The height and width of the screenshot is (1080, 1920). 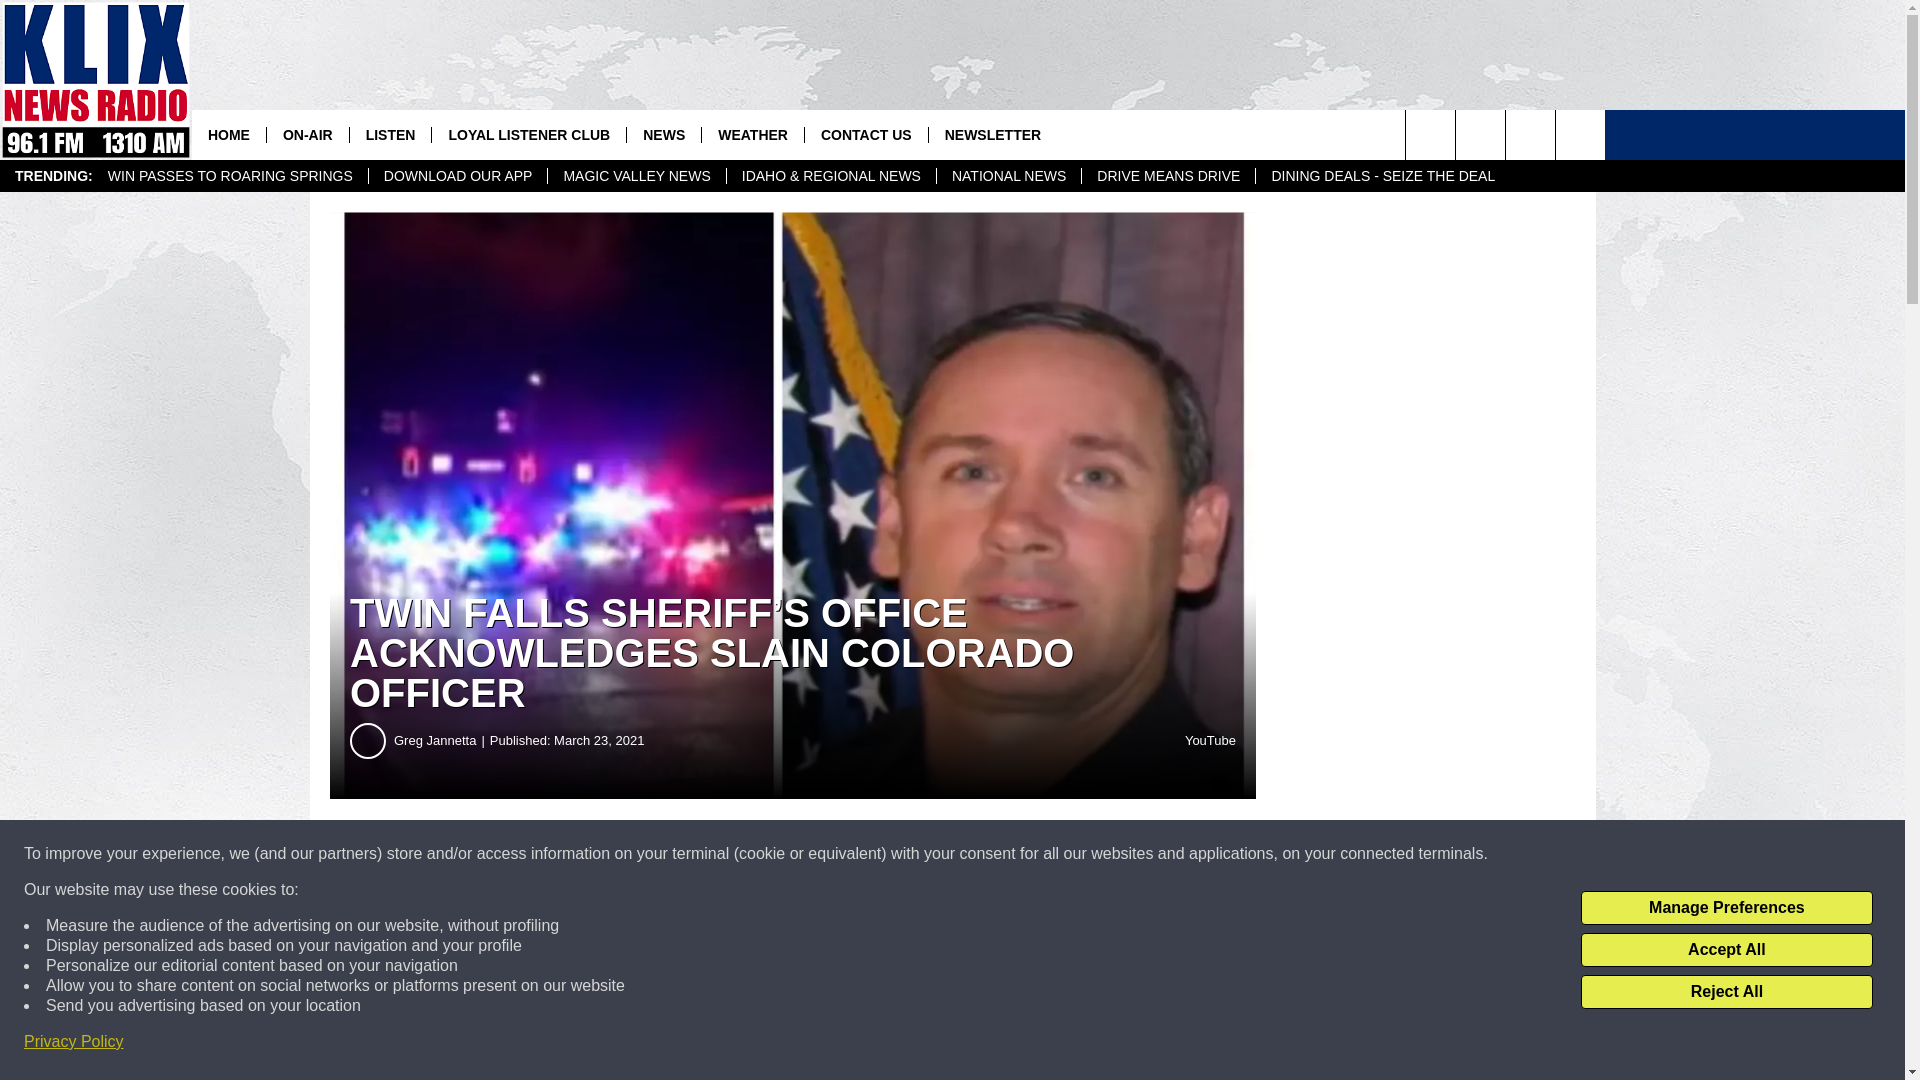 What do you see at coordinates (230, 176) in the screenshot?
I see `WIN PASSES TO ROARING SPRINGS` at bounding box center [230, 176].